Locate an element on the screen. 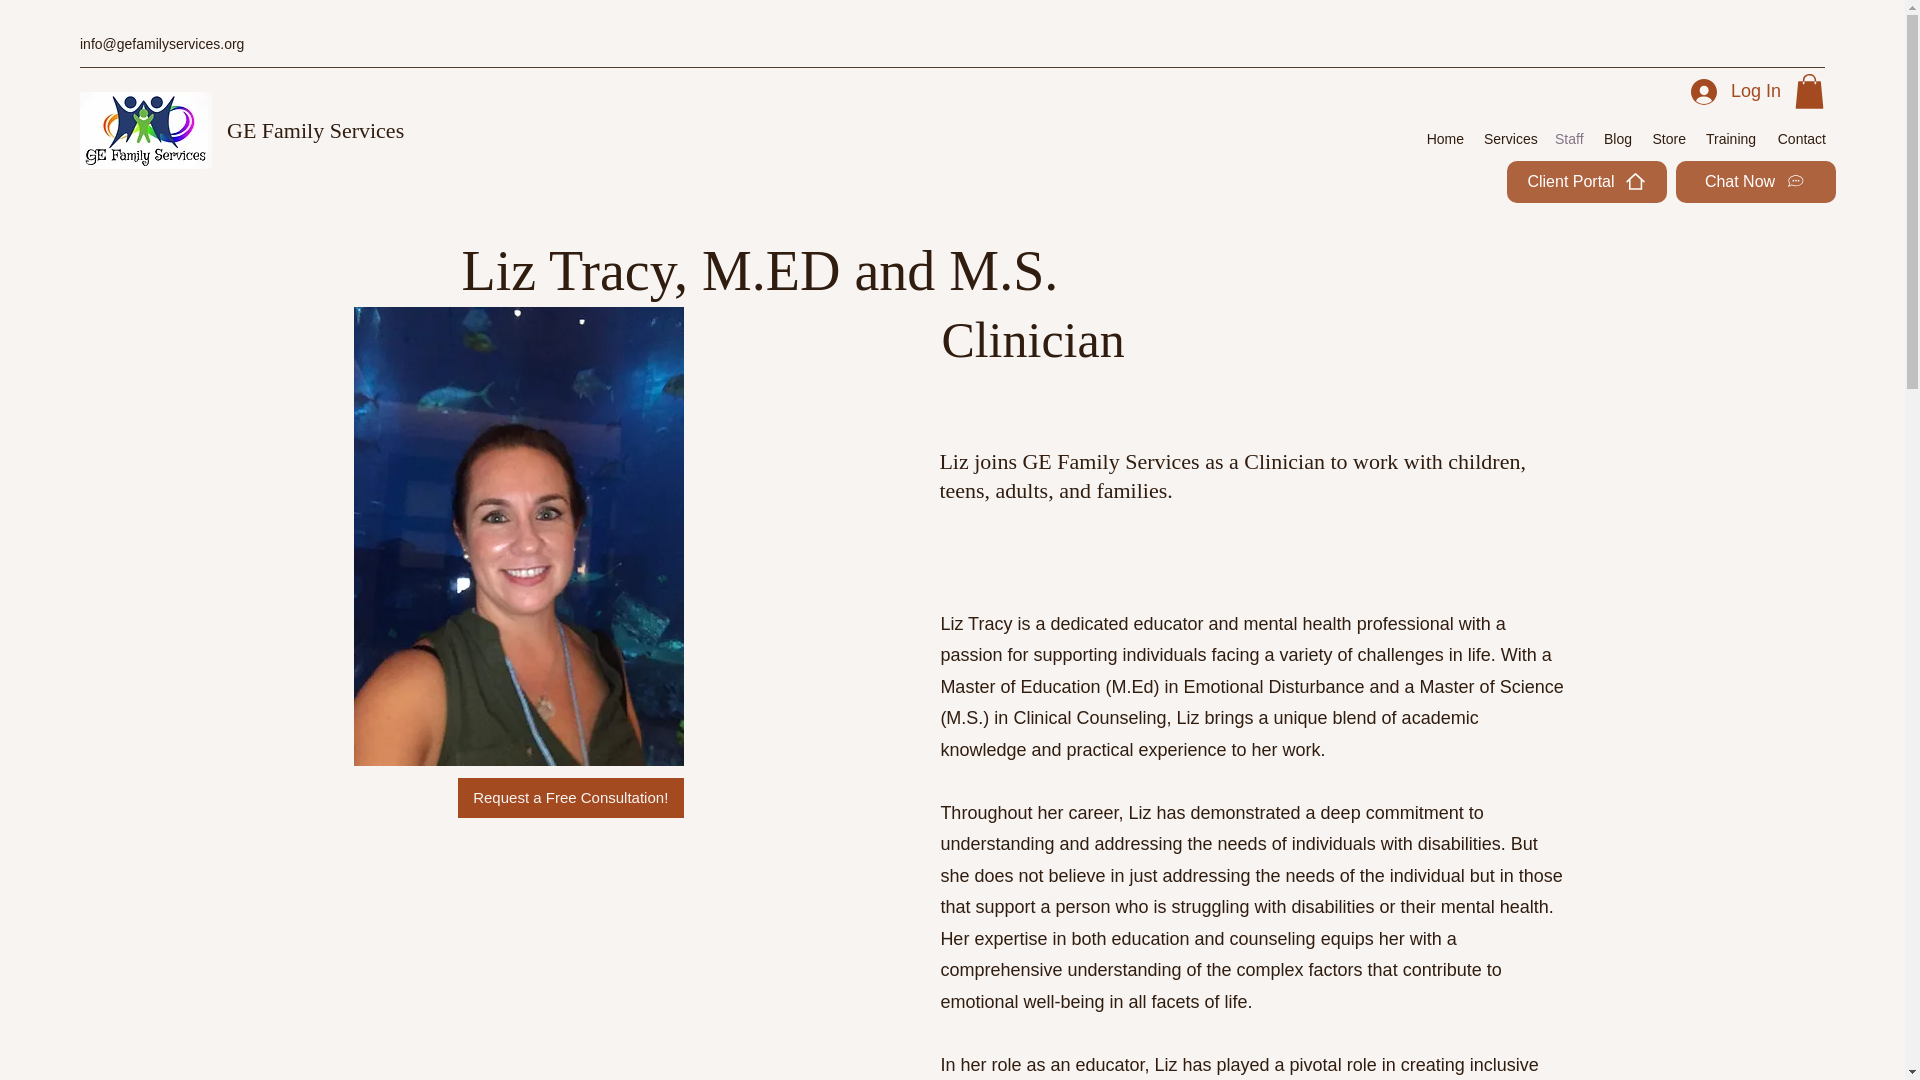 The height and width of the screenshot is (1080, 1920). Store is located at coordinates (1668, 139).